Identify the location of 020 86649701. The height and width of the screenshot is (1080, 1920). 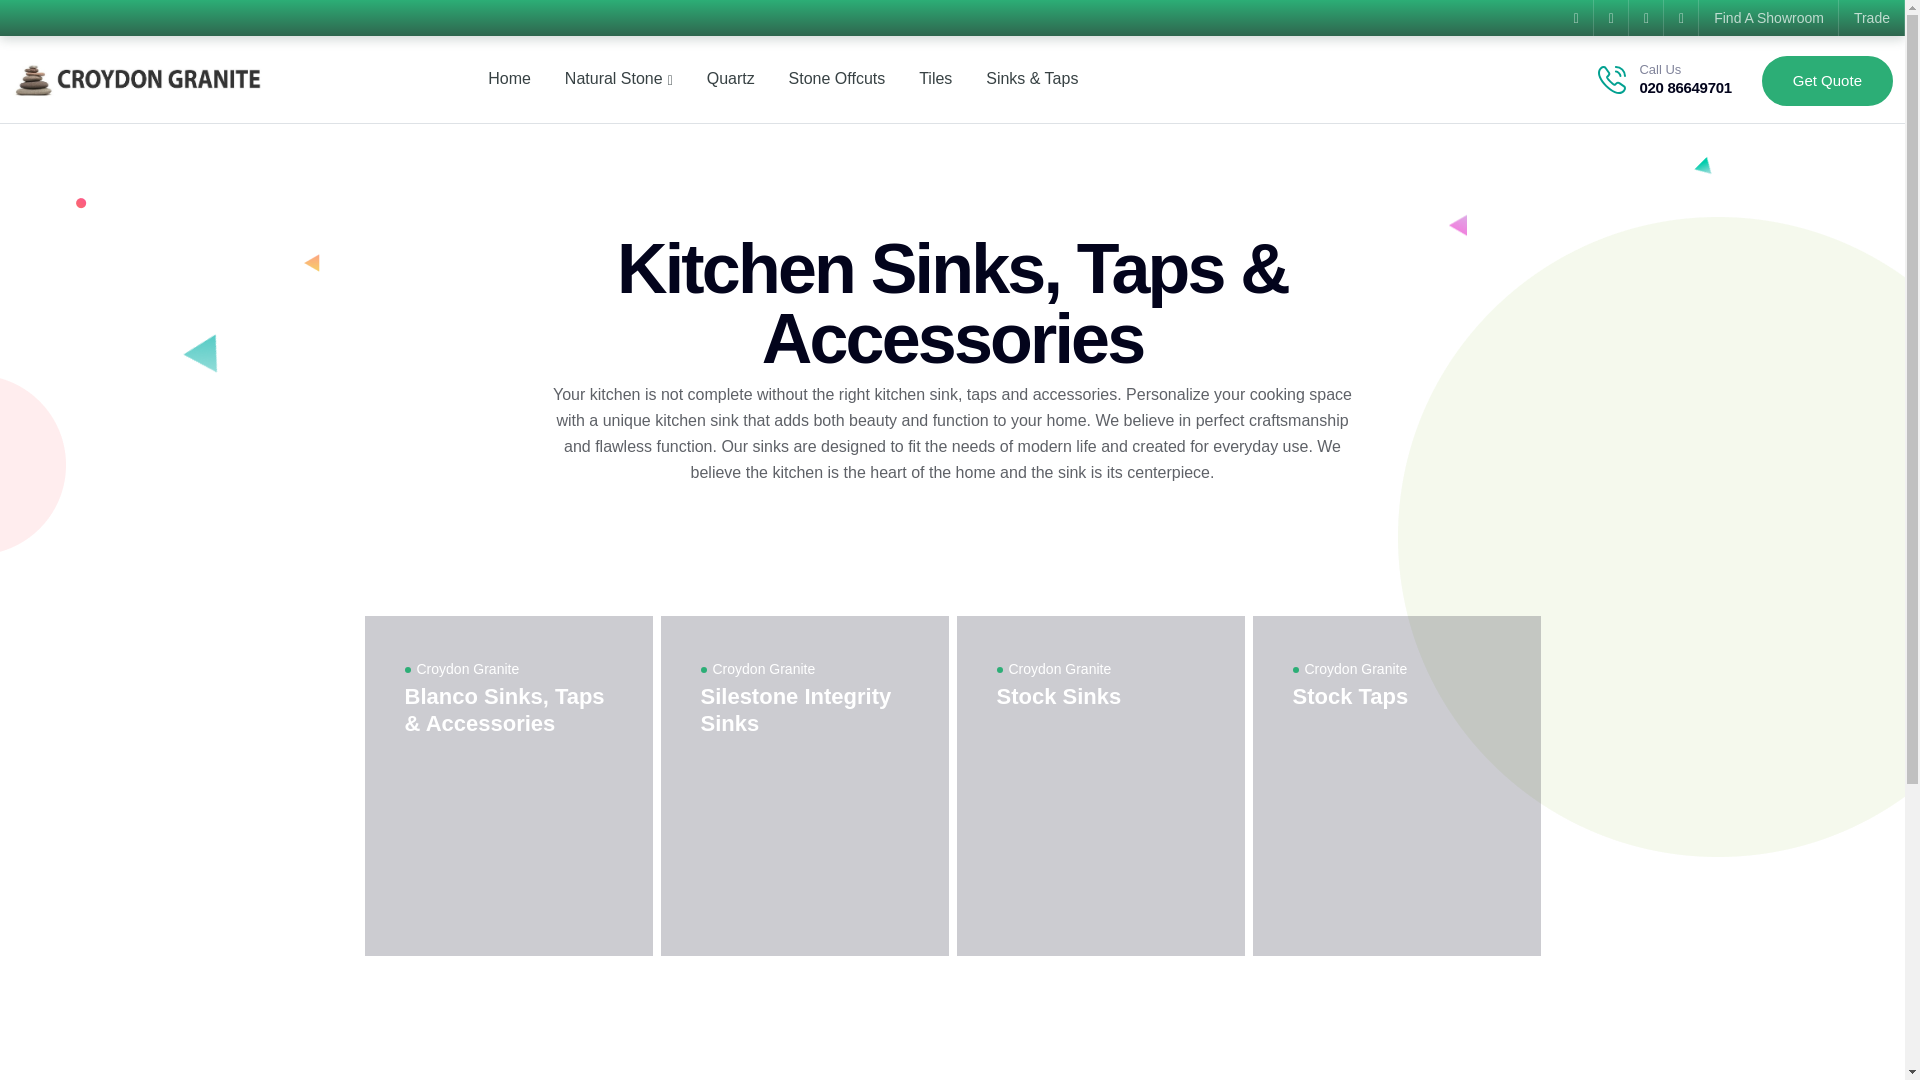
(1685, 87).